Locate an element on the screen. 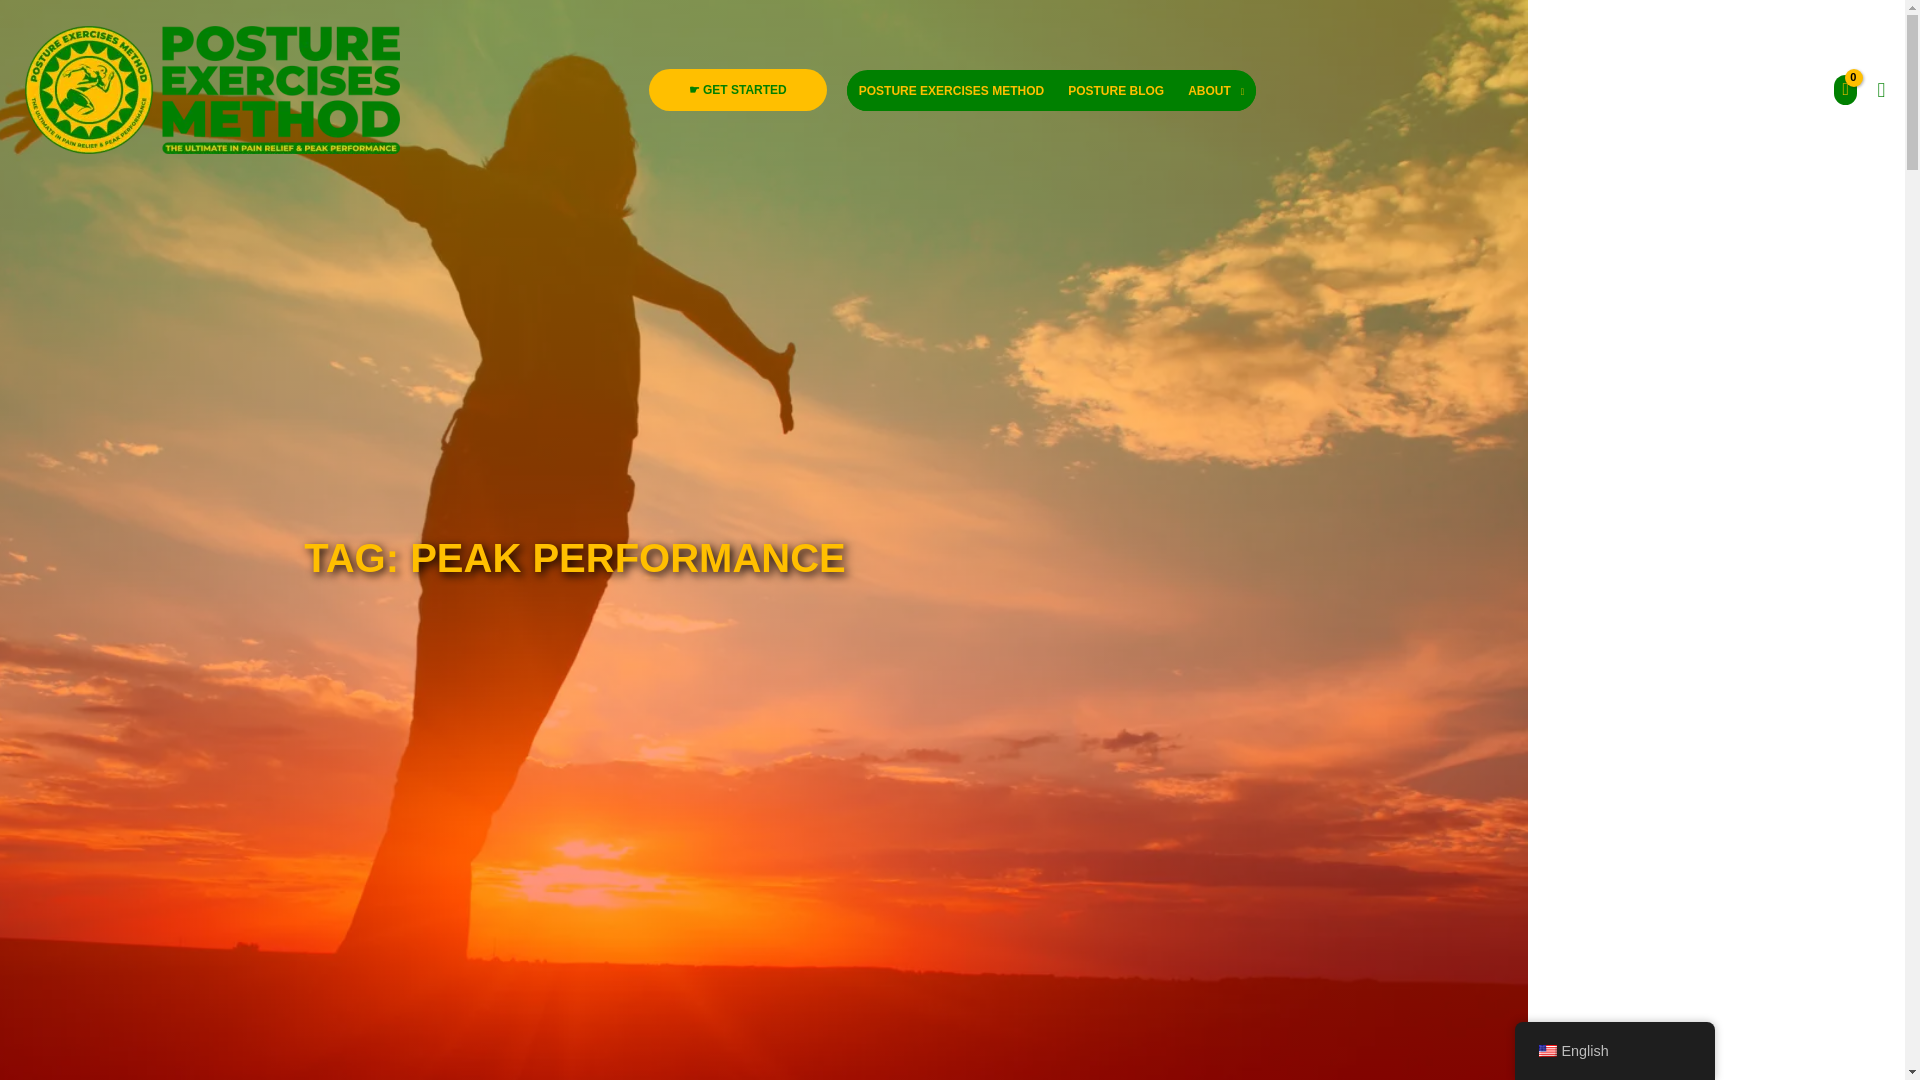 The image size is (1920, 1080). POSTURE BLOG is located at coordinates (1116, 90).